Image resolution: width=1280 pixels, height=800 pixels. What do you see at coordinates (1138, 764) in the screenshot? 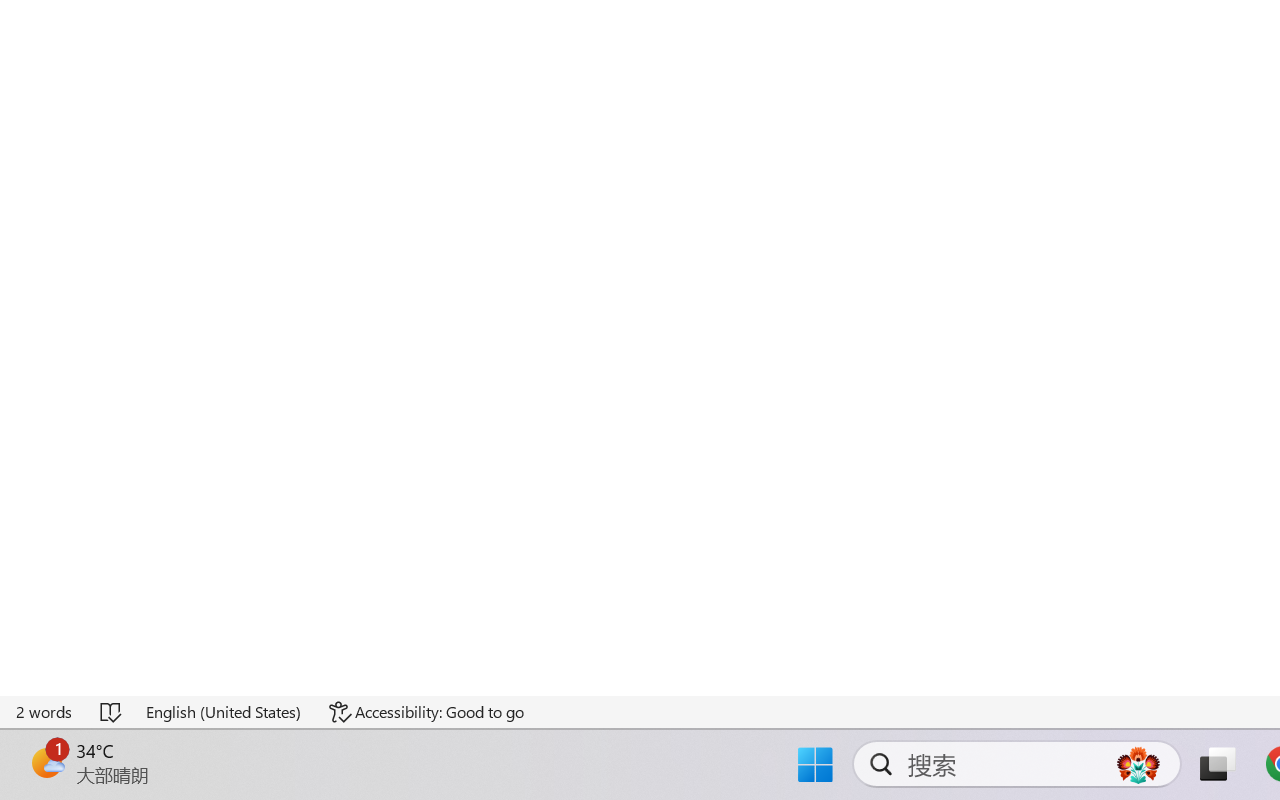
I see `AutomationID: DynamicSearchBoxGleamImage` at bounding box center [1138, 764].